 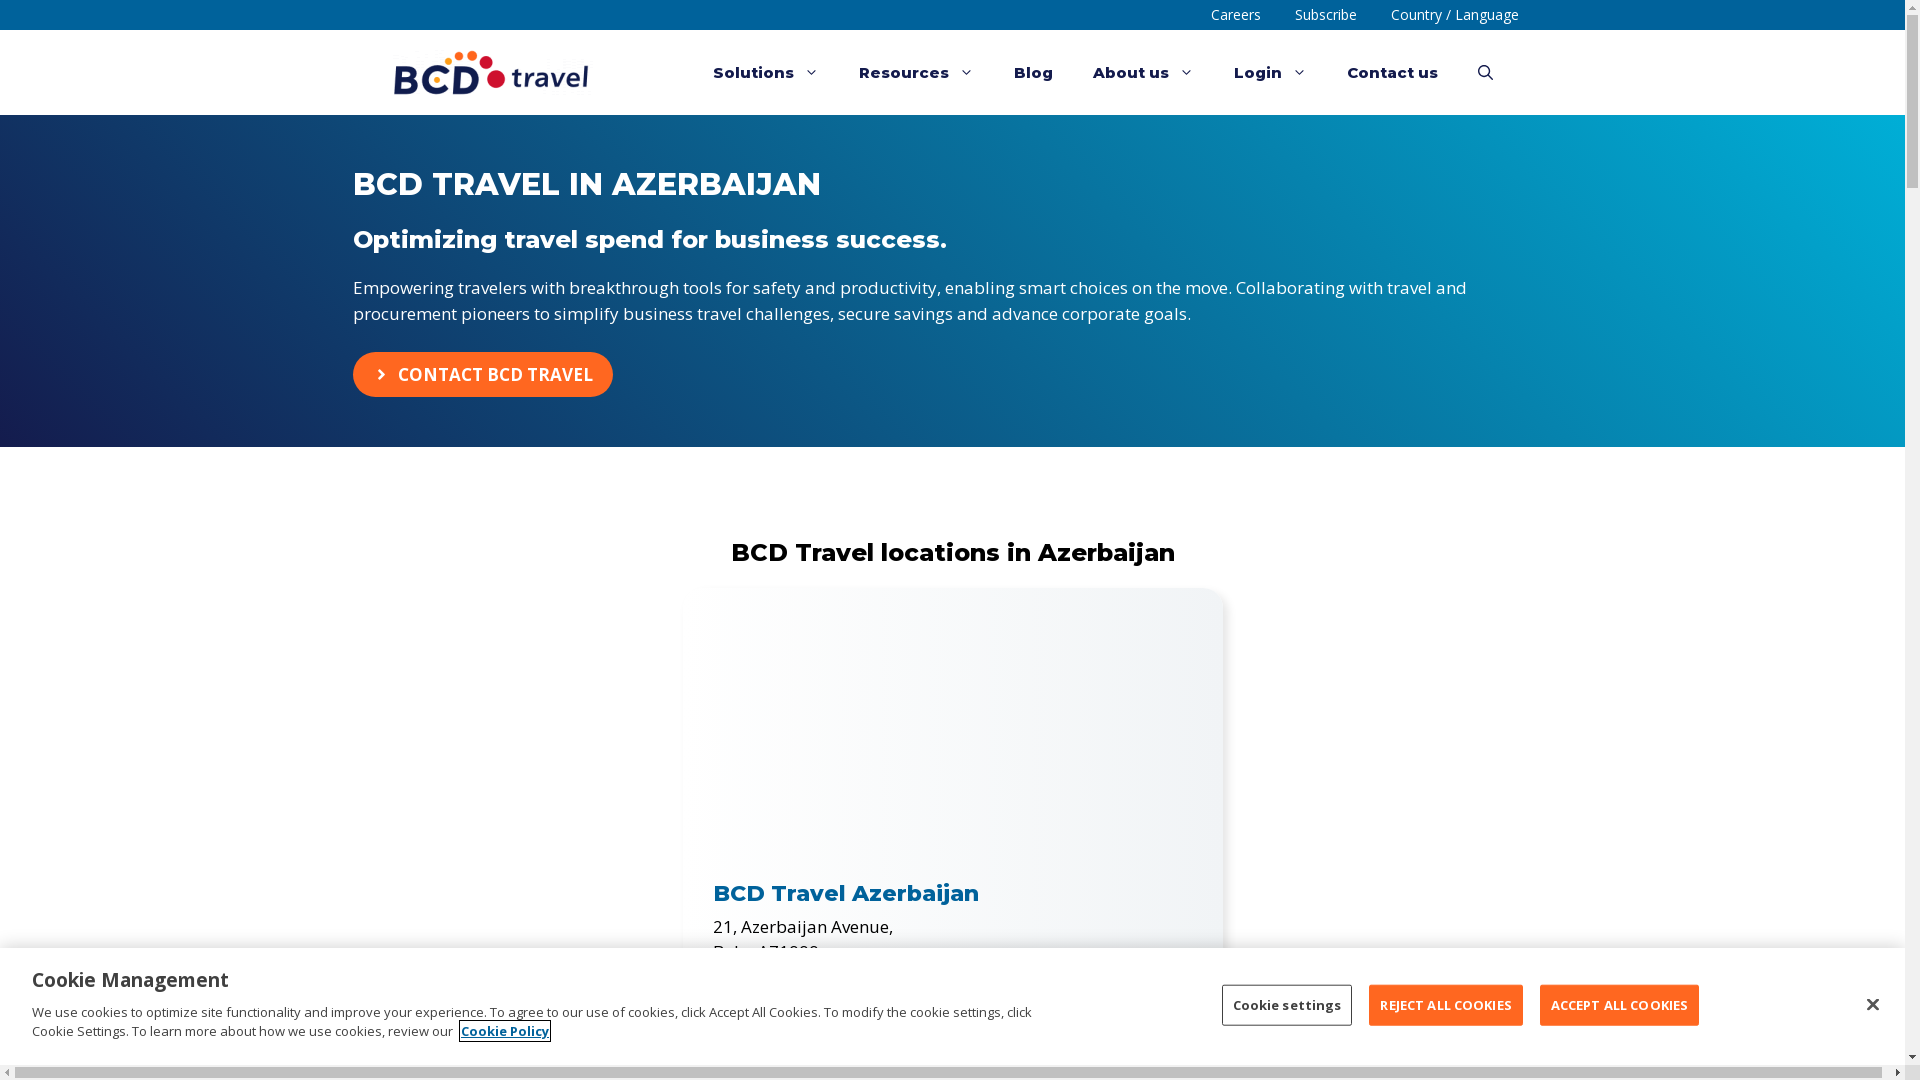 I want to click on Solutions, so click(x=765, y=72).